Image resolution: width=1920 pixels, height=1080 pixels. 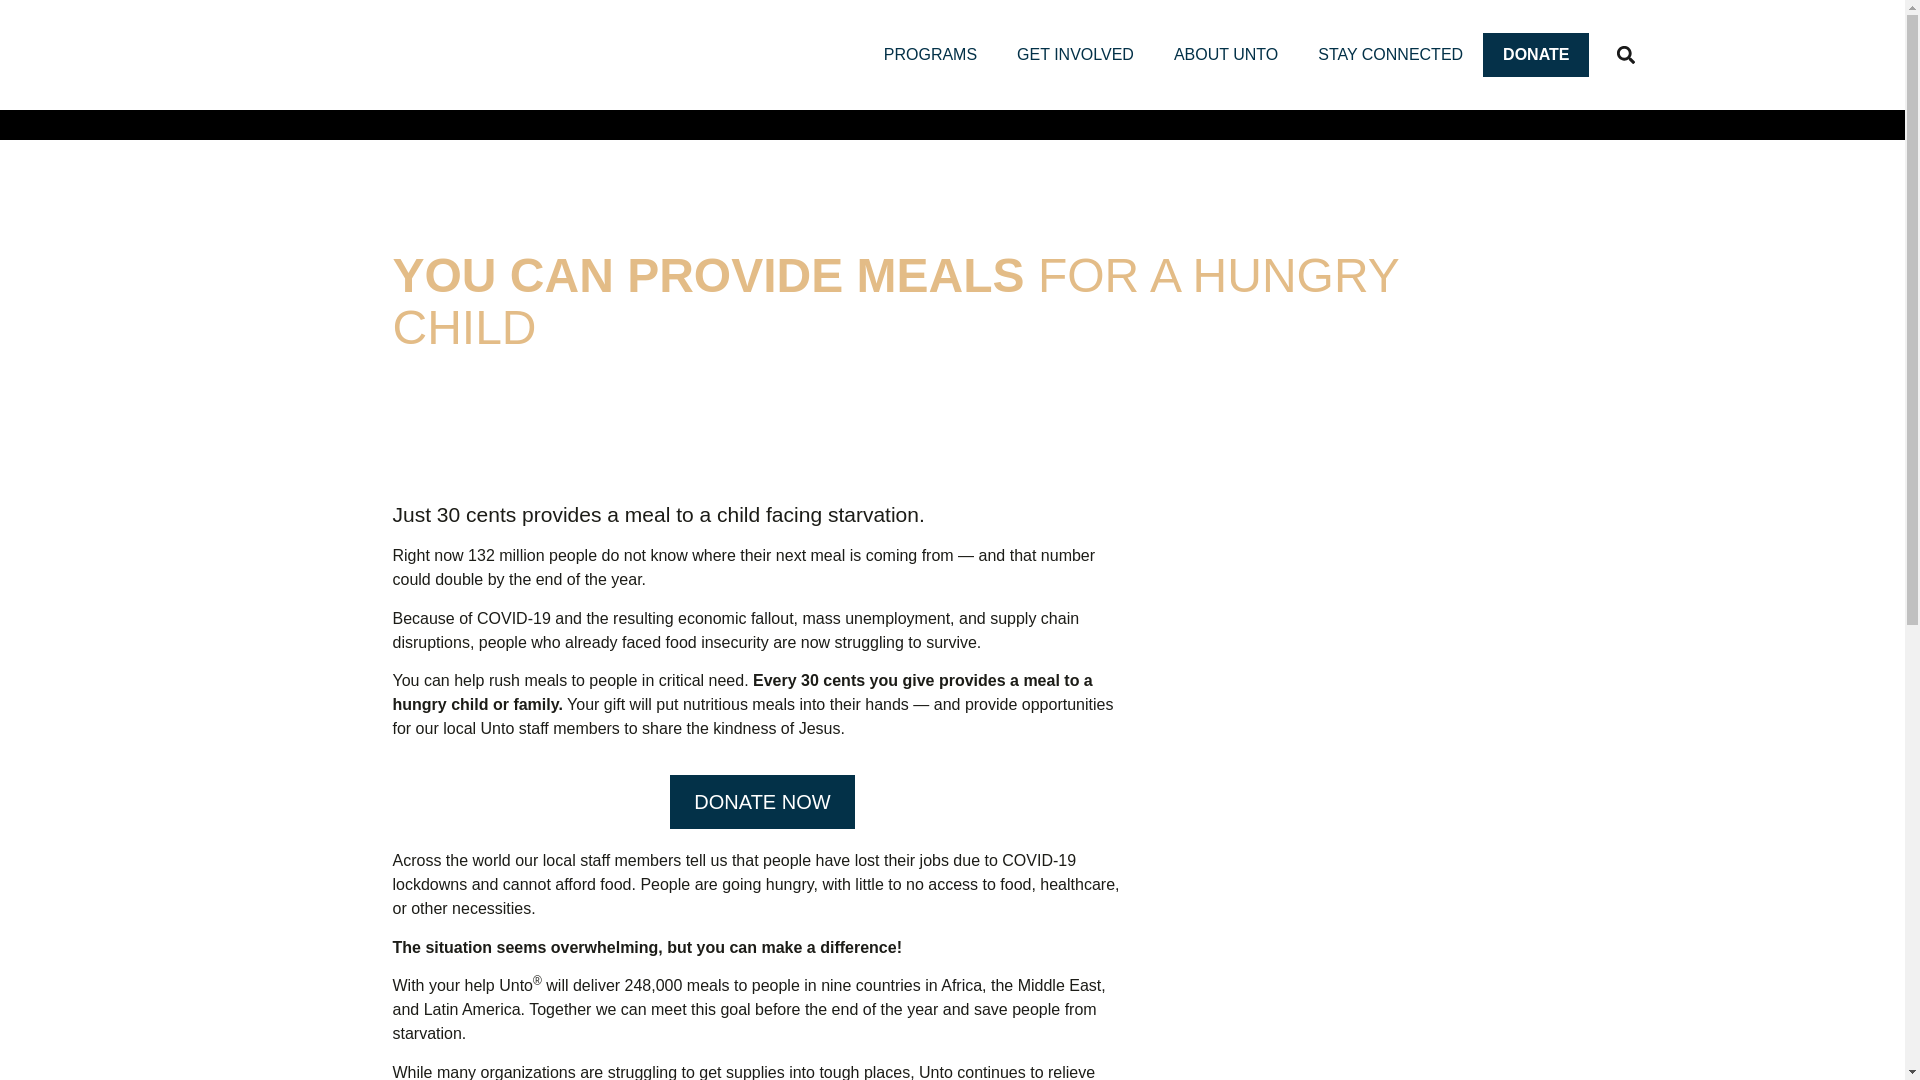 What do you see at coordinates (930, 54) in the screenshot?
I see `PROGRAMS` at bounding box center [930, 54].